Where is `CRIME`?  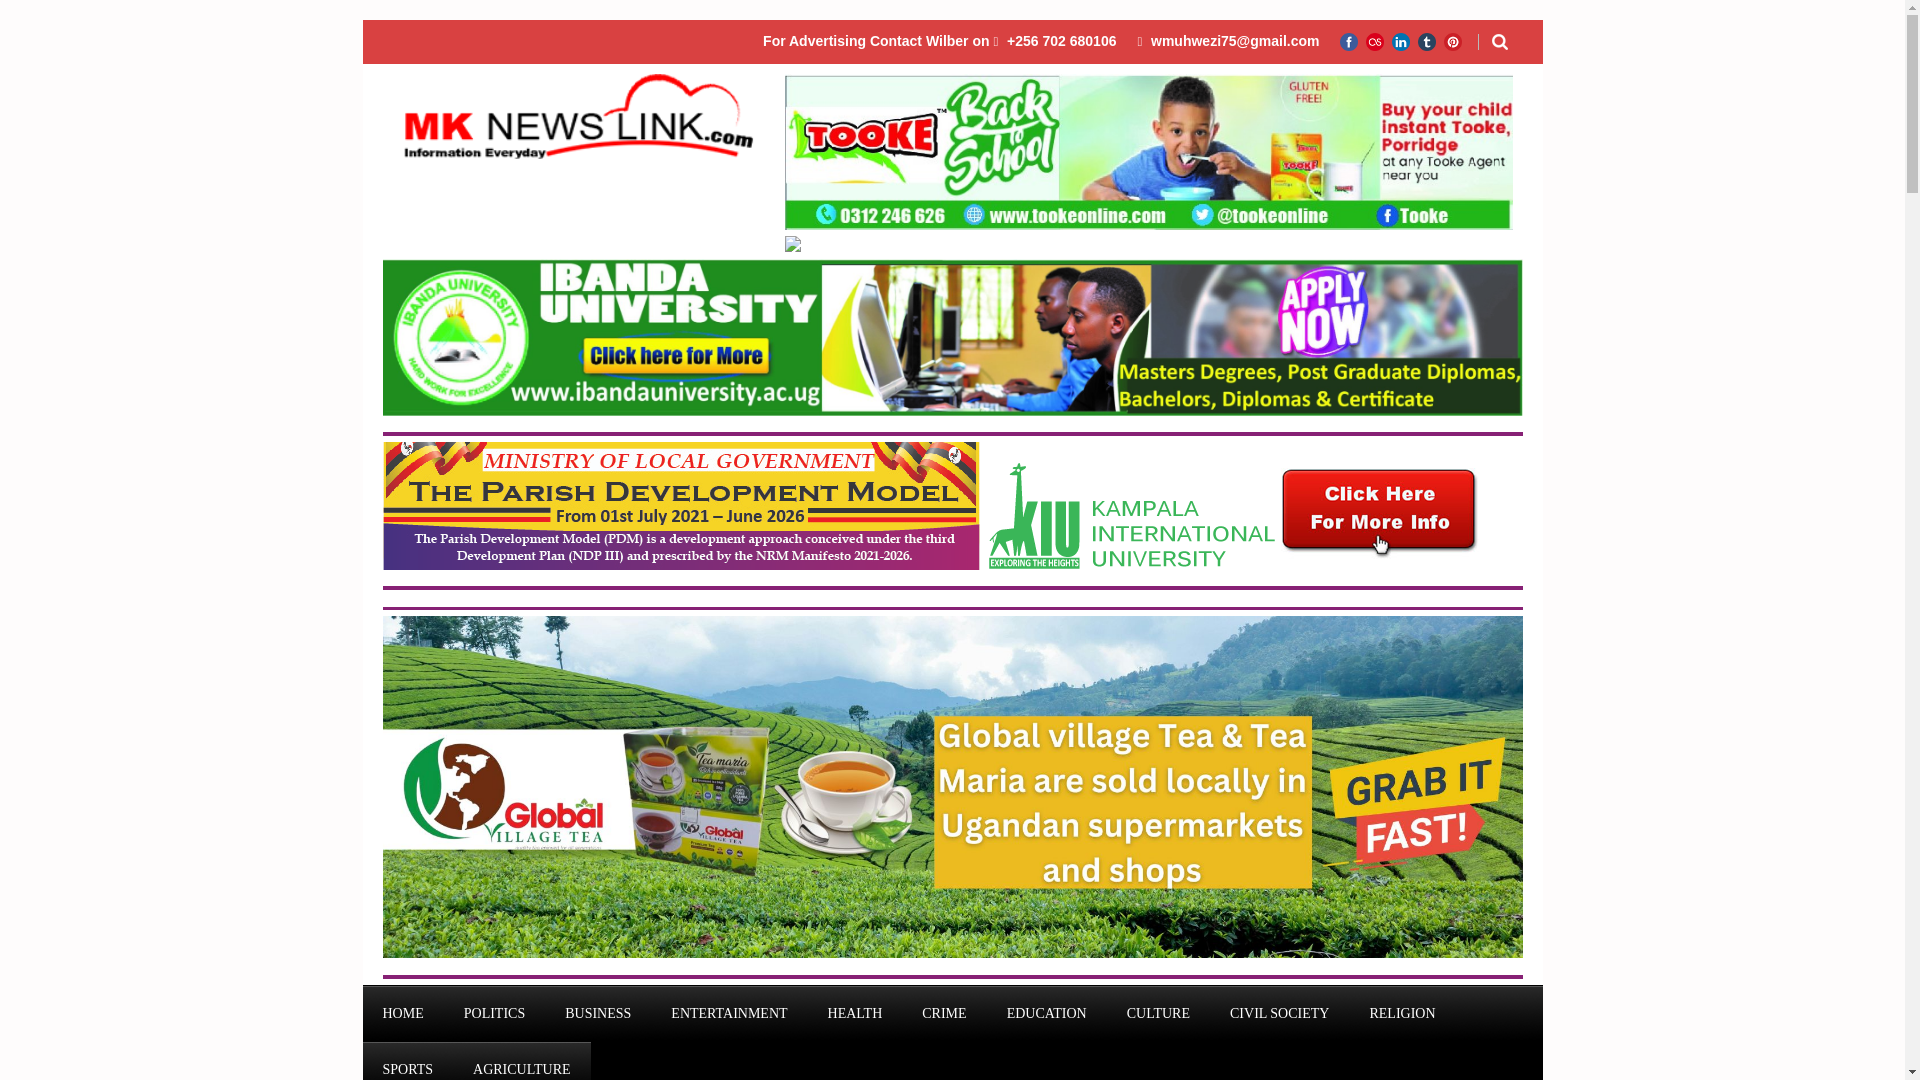 CRIME is located at coordinates (944, 1014).